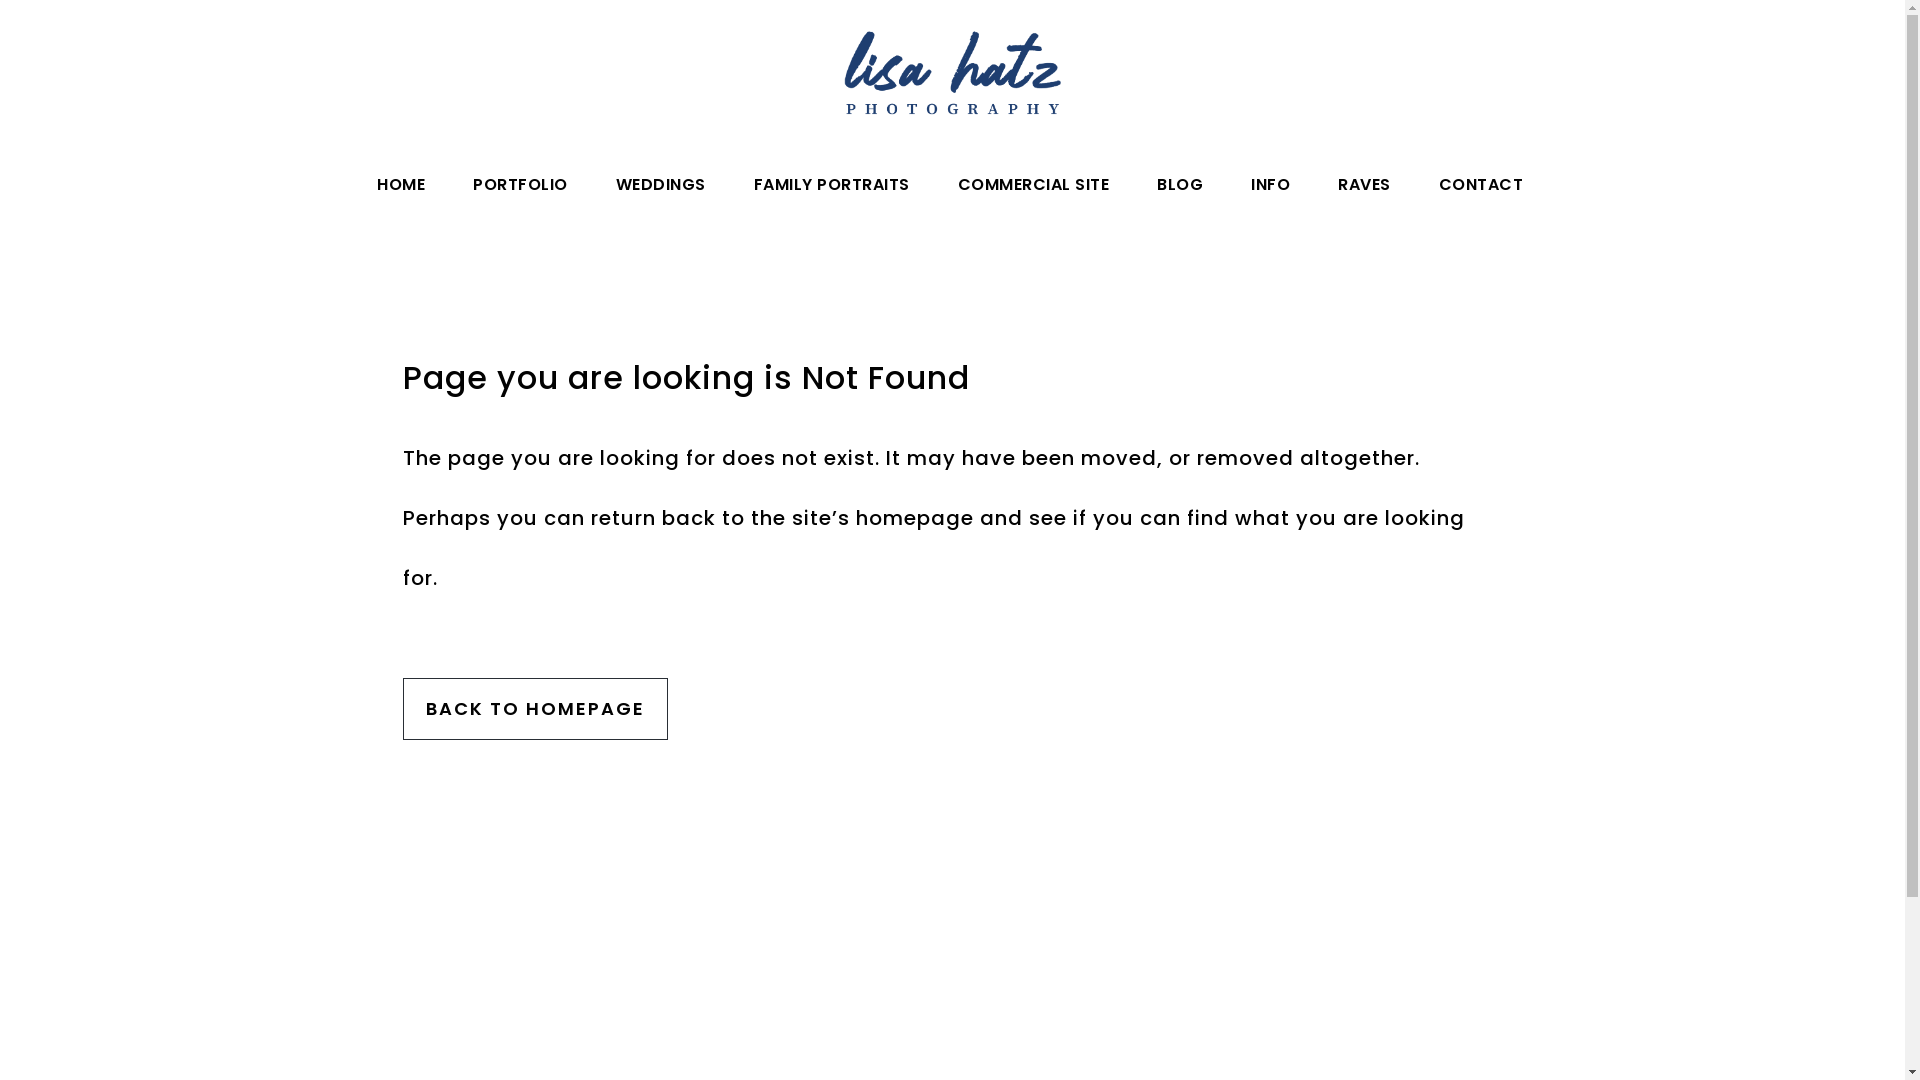 The image size is (1920, 1080). What do you see at coordinates (1480, 185) in the screenshot?
I see `CONTACT` at bounding box center [1480, 185].